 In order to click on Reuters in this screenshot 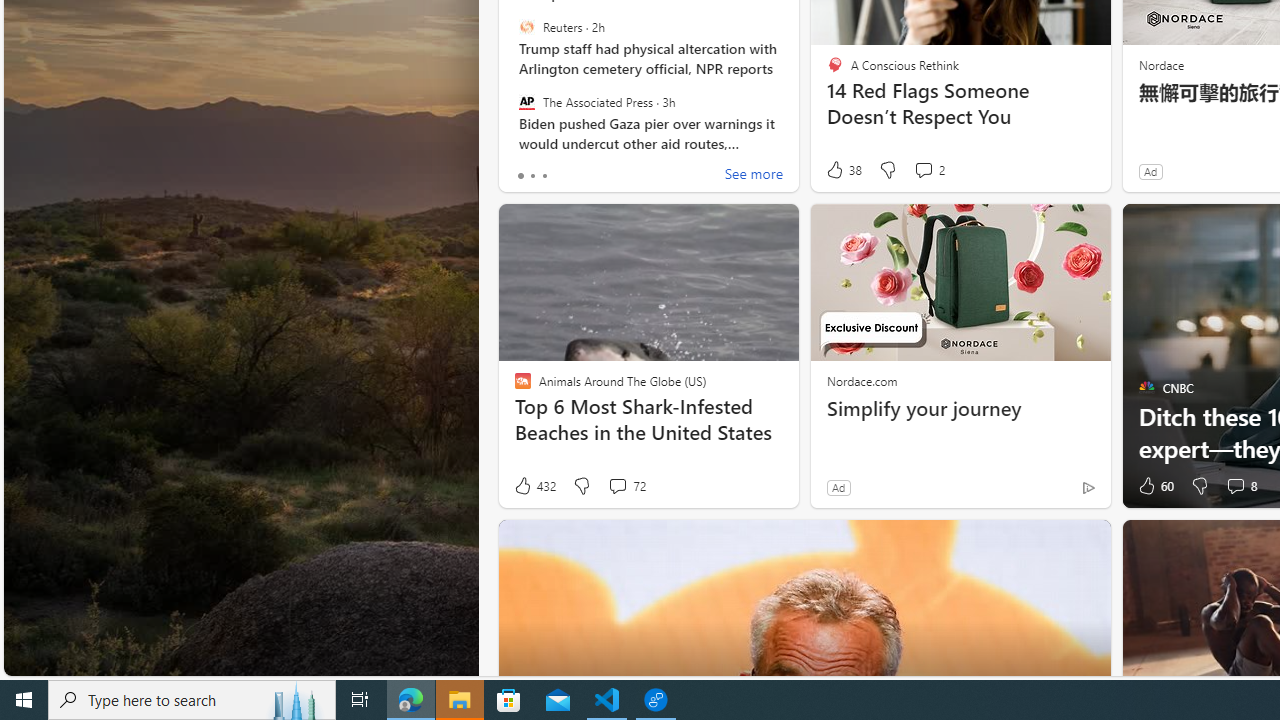, I will do `click(526, 27)`.